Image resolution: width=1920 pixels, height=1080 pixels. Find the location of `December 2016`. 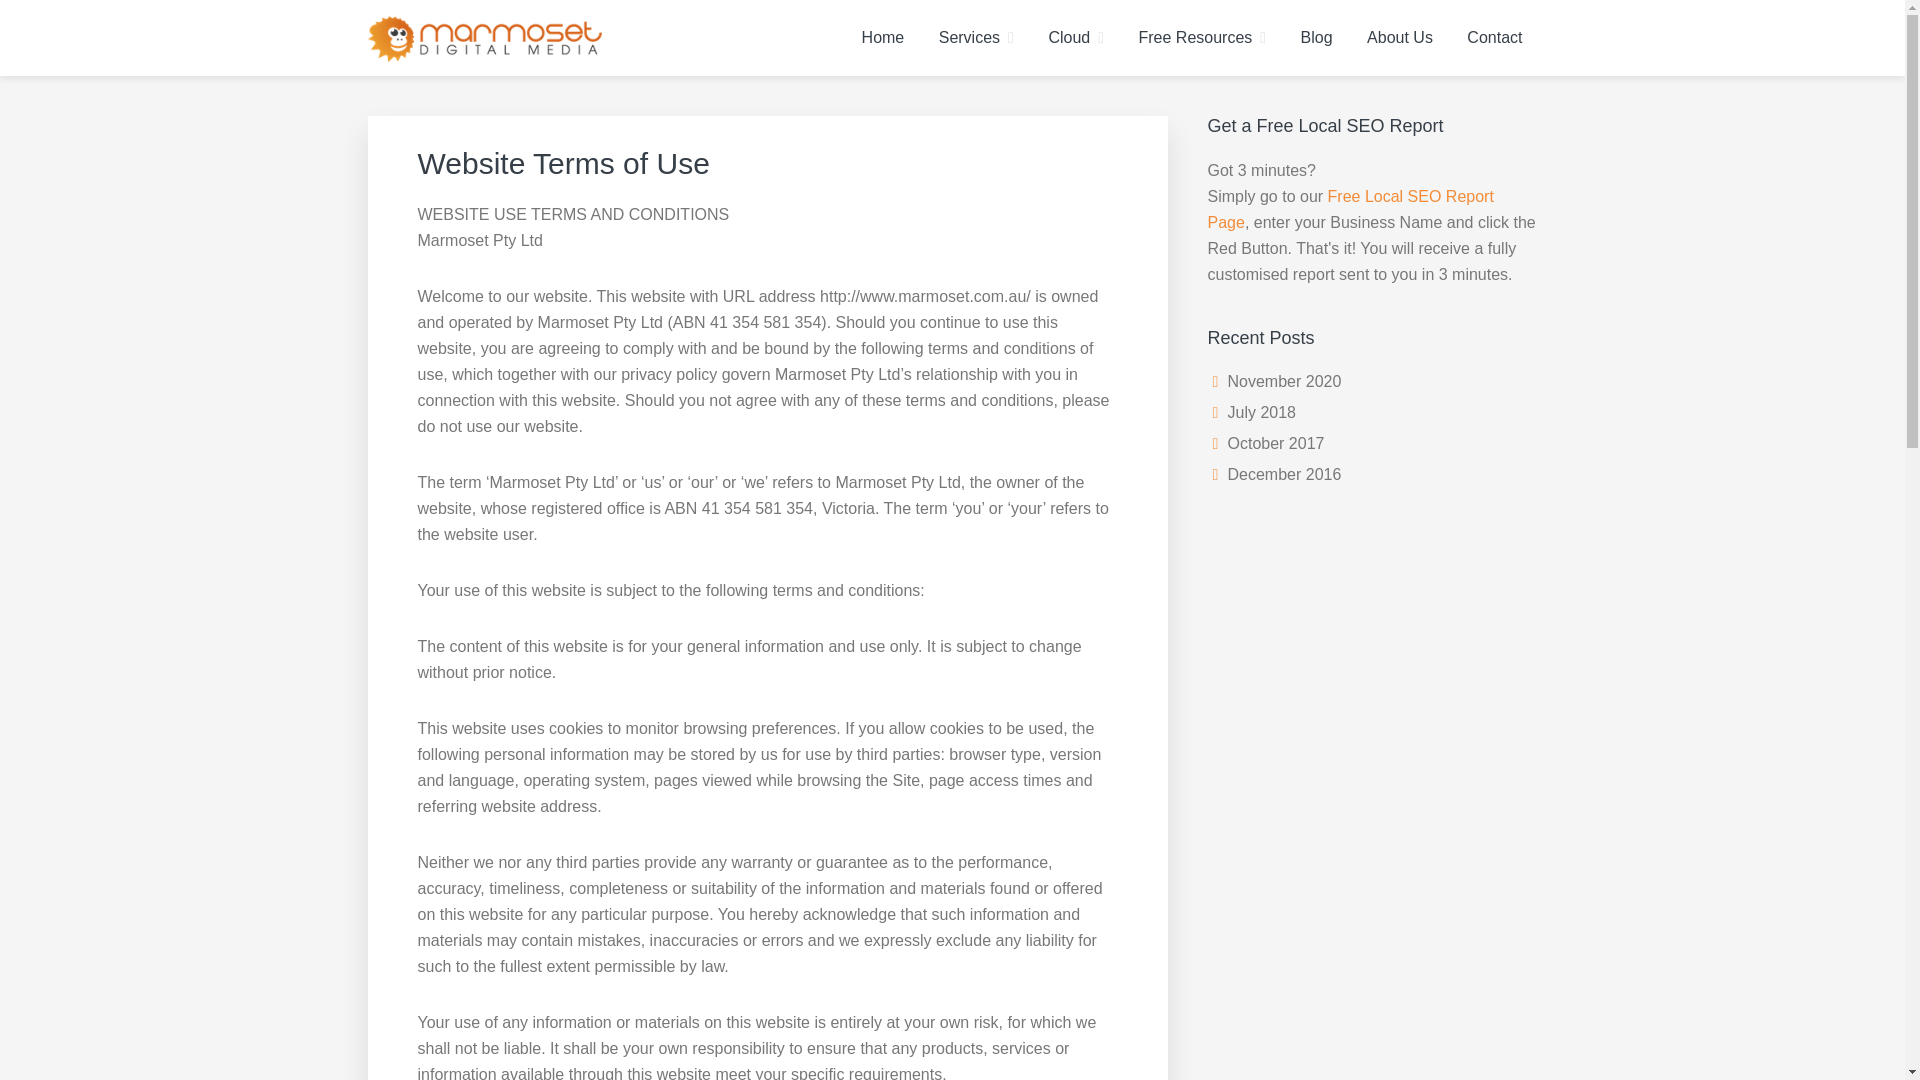

December 2016 is located at coordinates (1285, 474).